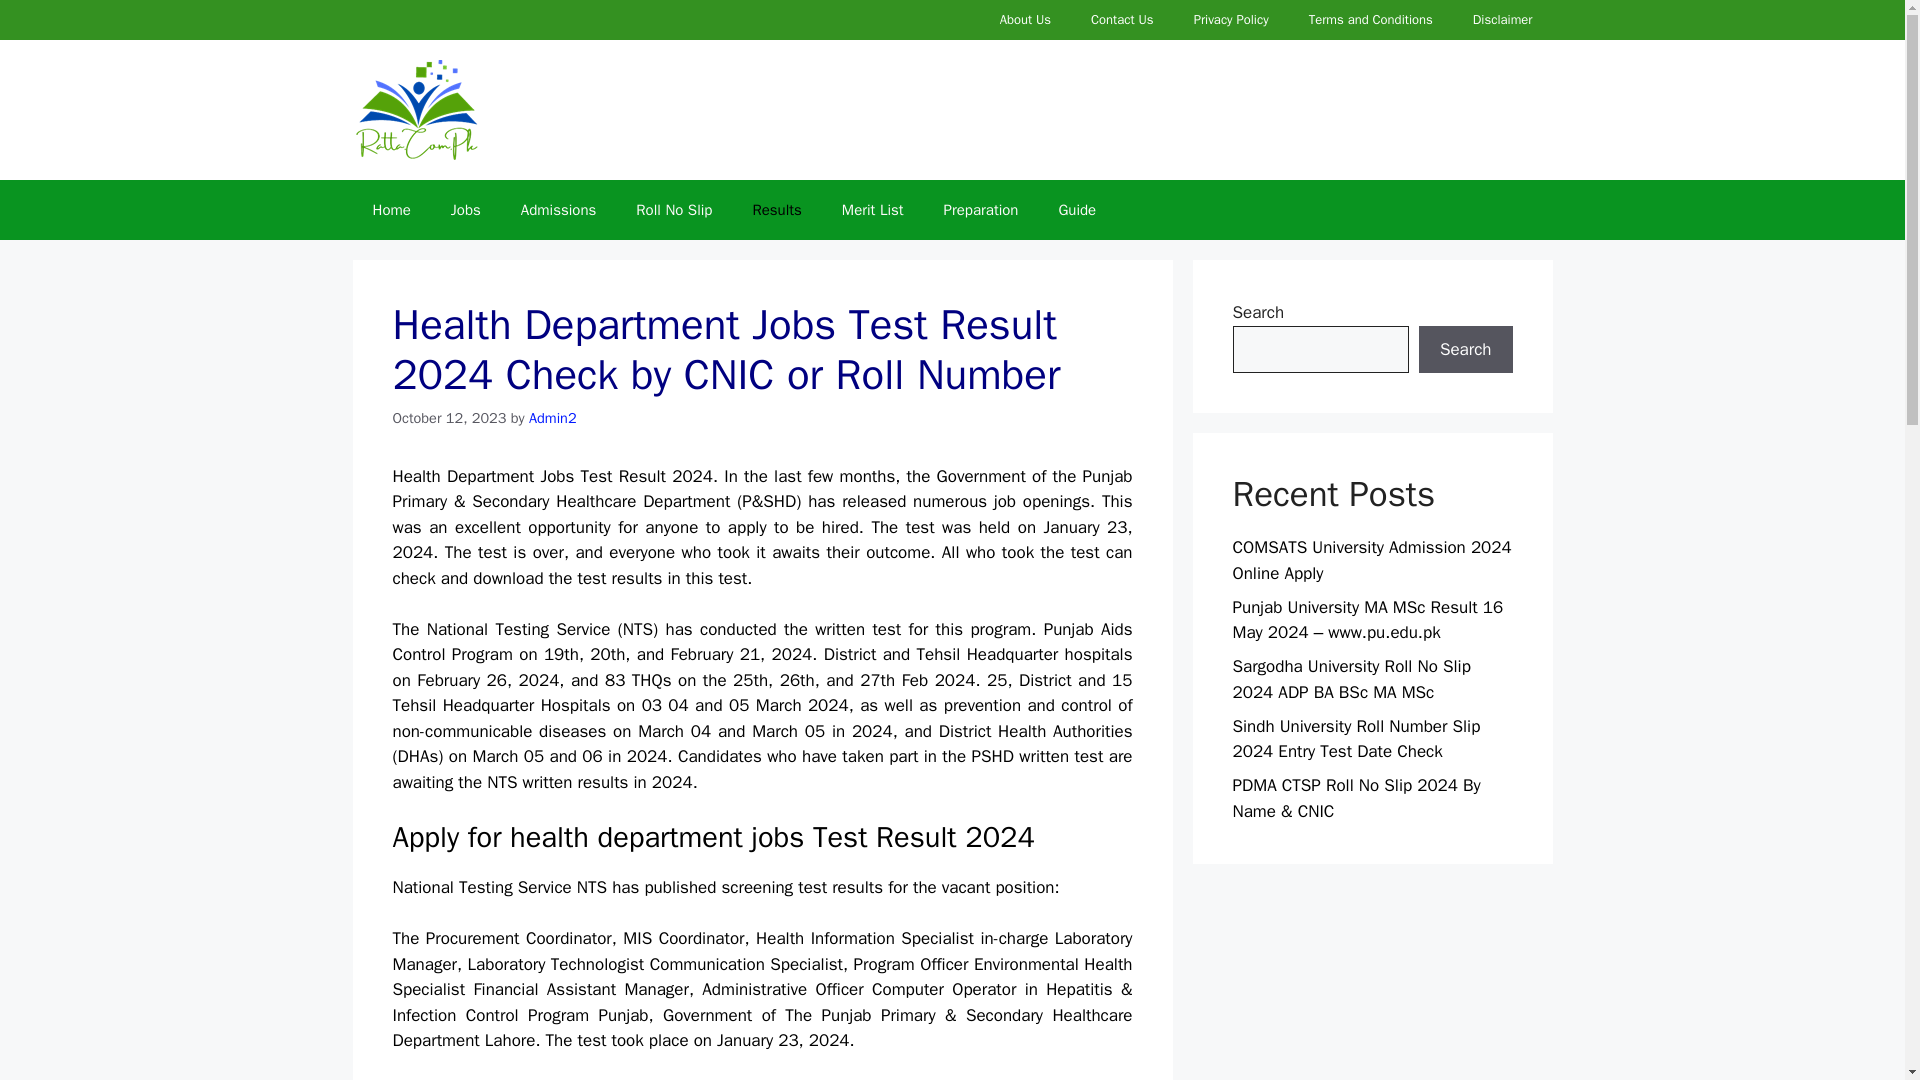 This screenshot has height=1080, width=1920. I want to click on Contact Us, so click(1122, 20).